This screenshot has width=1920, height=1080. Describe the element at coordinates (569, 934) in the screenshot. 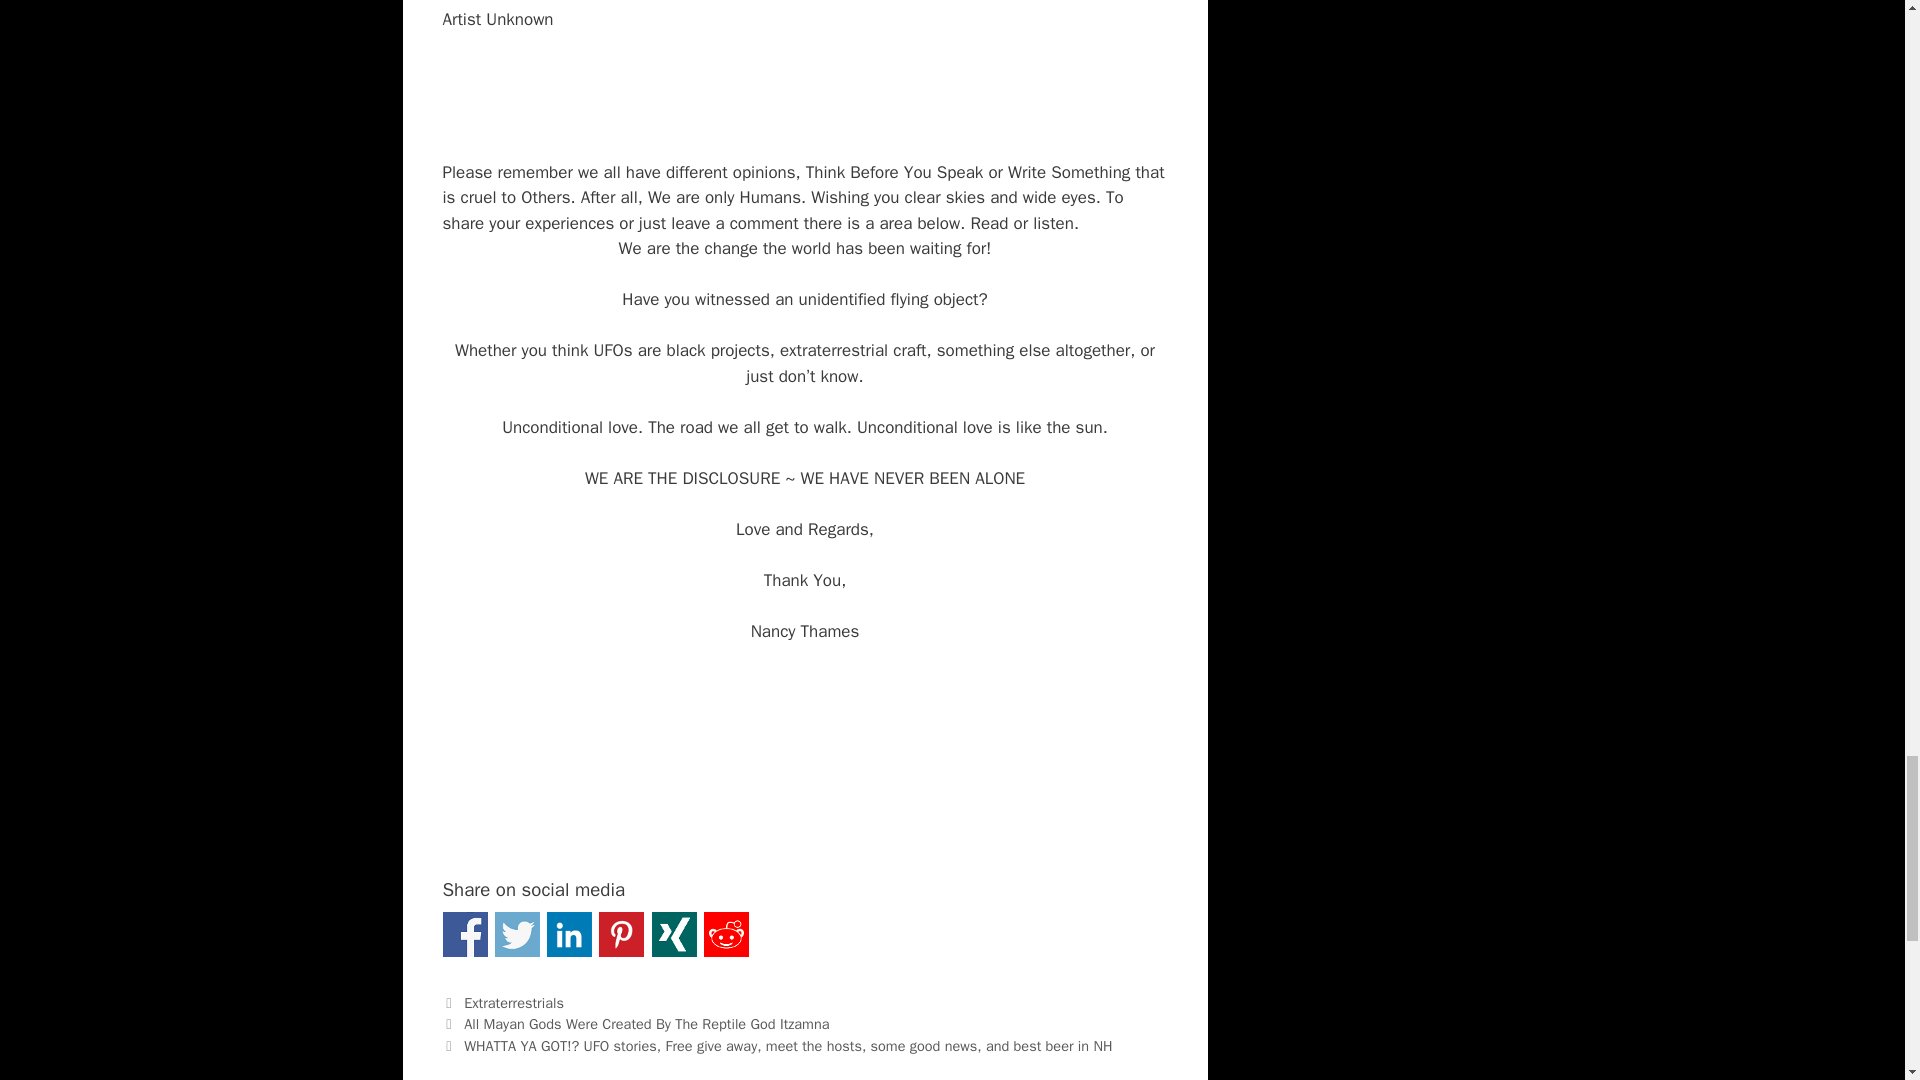

I see `Share on Linkedin` at that location.